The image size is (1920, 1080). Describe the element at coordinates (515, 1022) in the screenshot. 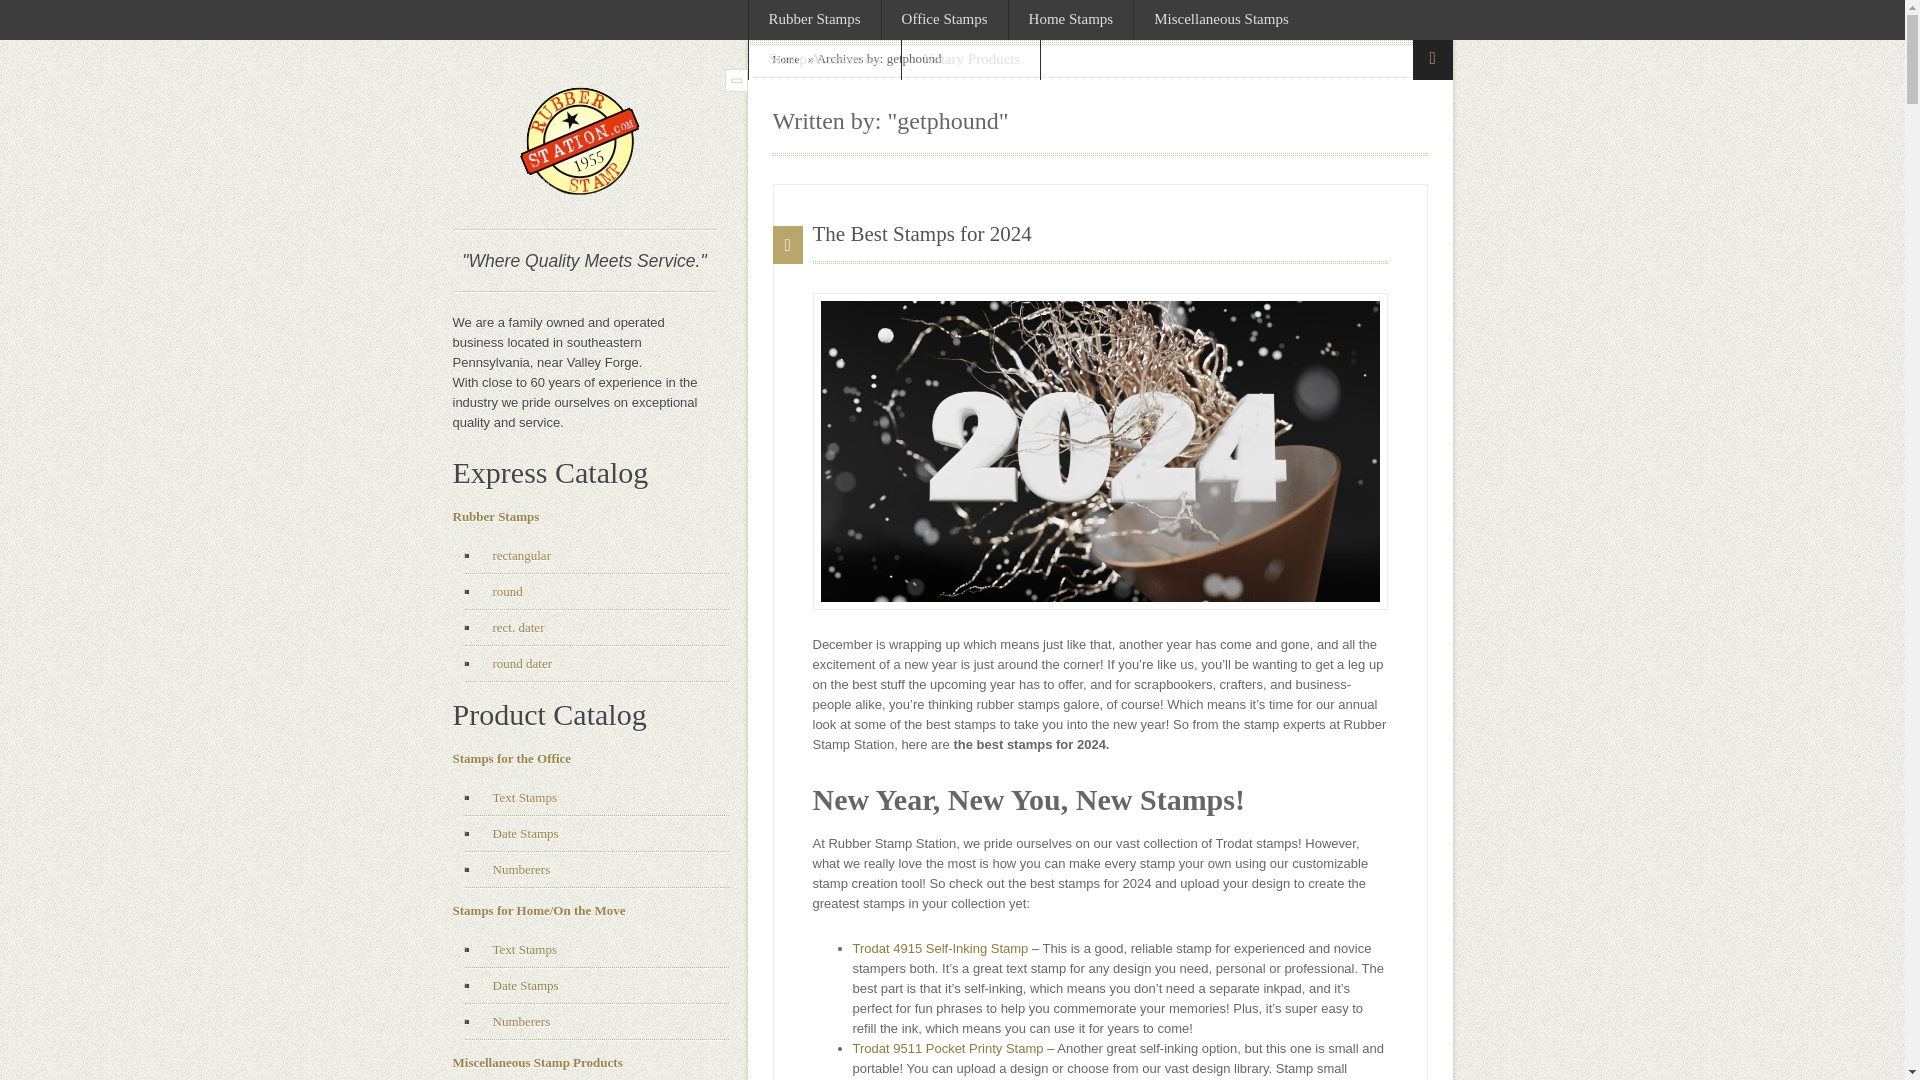

I see `Numberers` at that location.